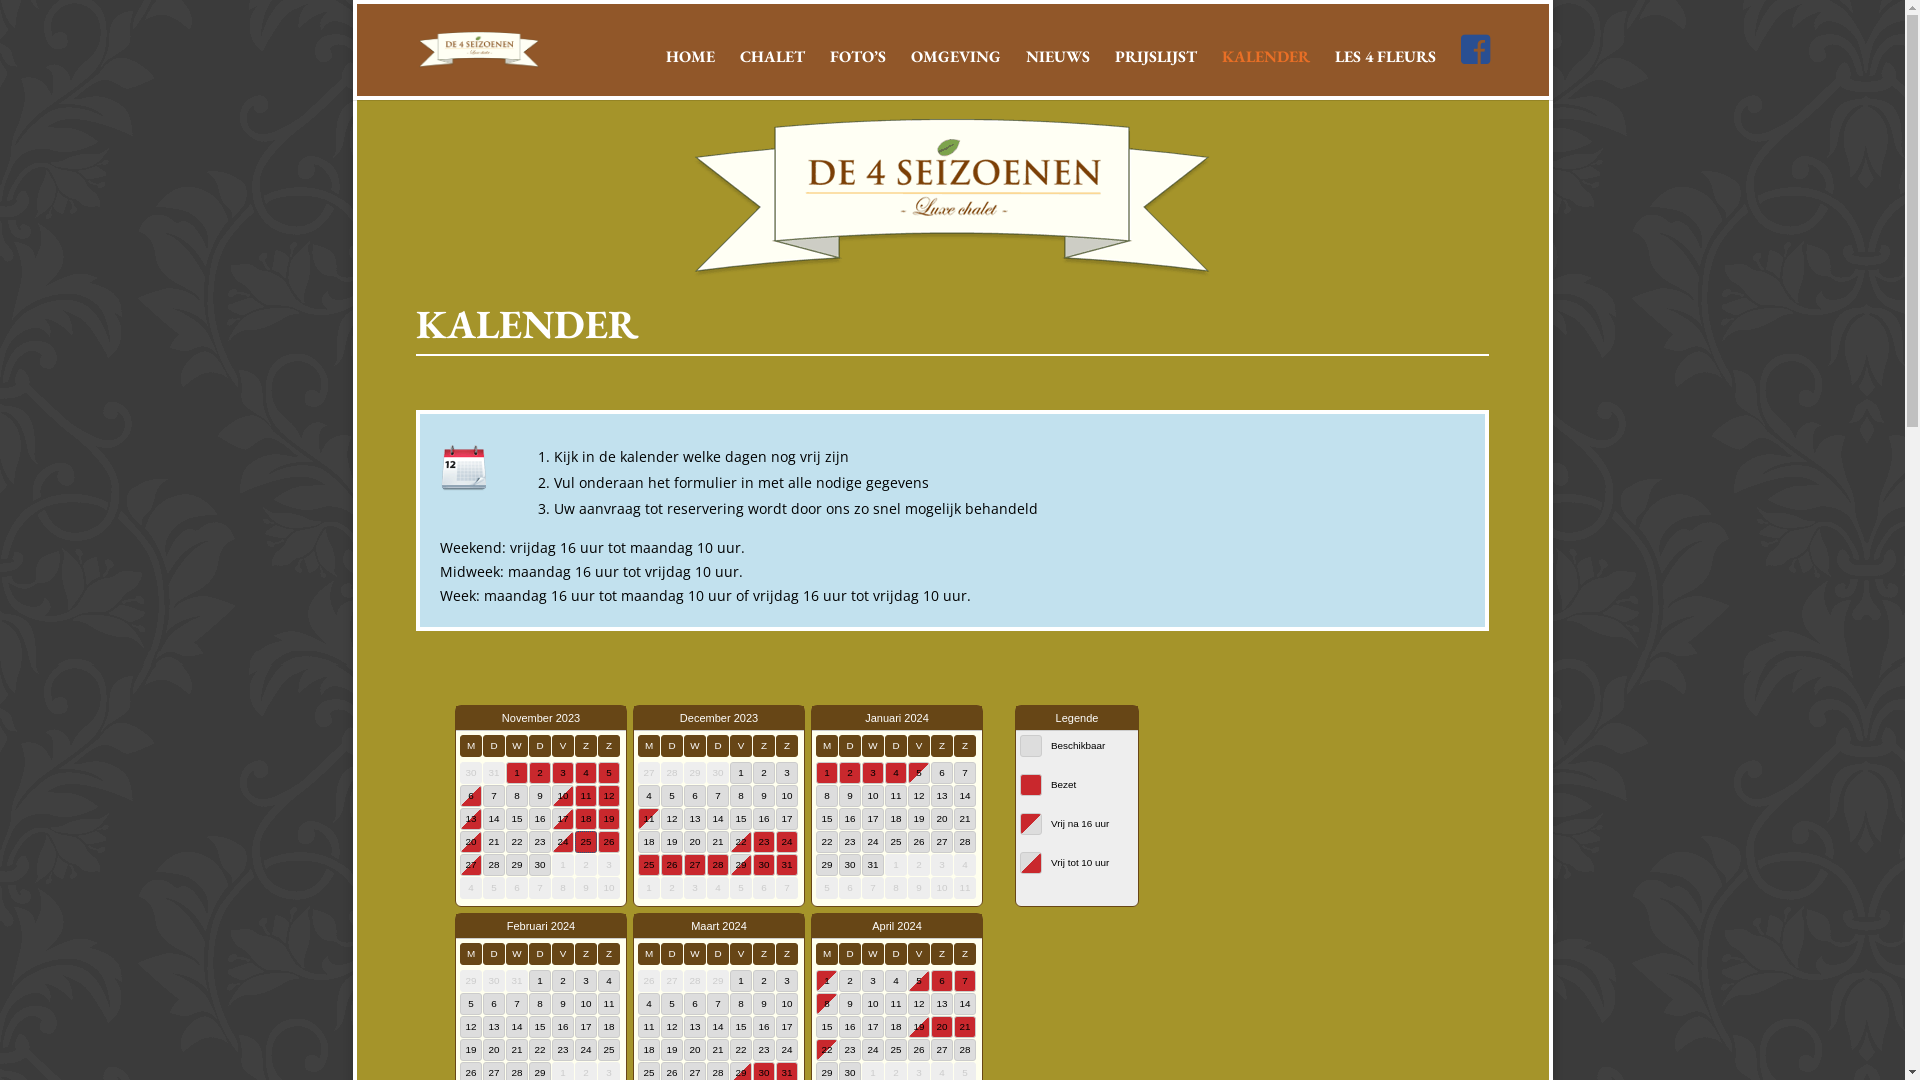 The width and height of the screenshot is (1920, 1080). Describe the element at coordinates (1058, 72) in the screenshot. I see `NIEUWS` at that location.